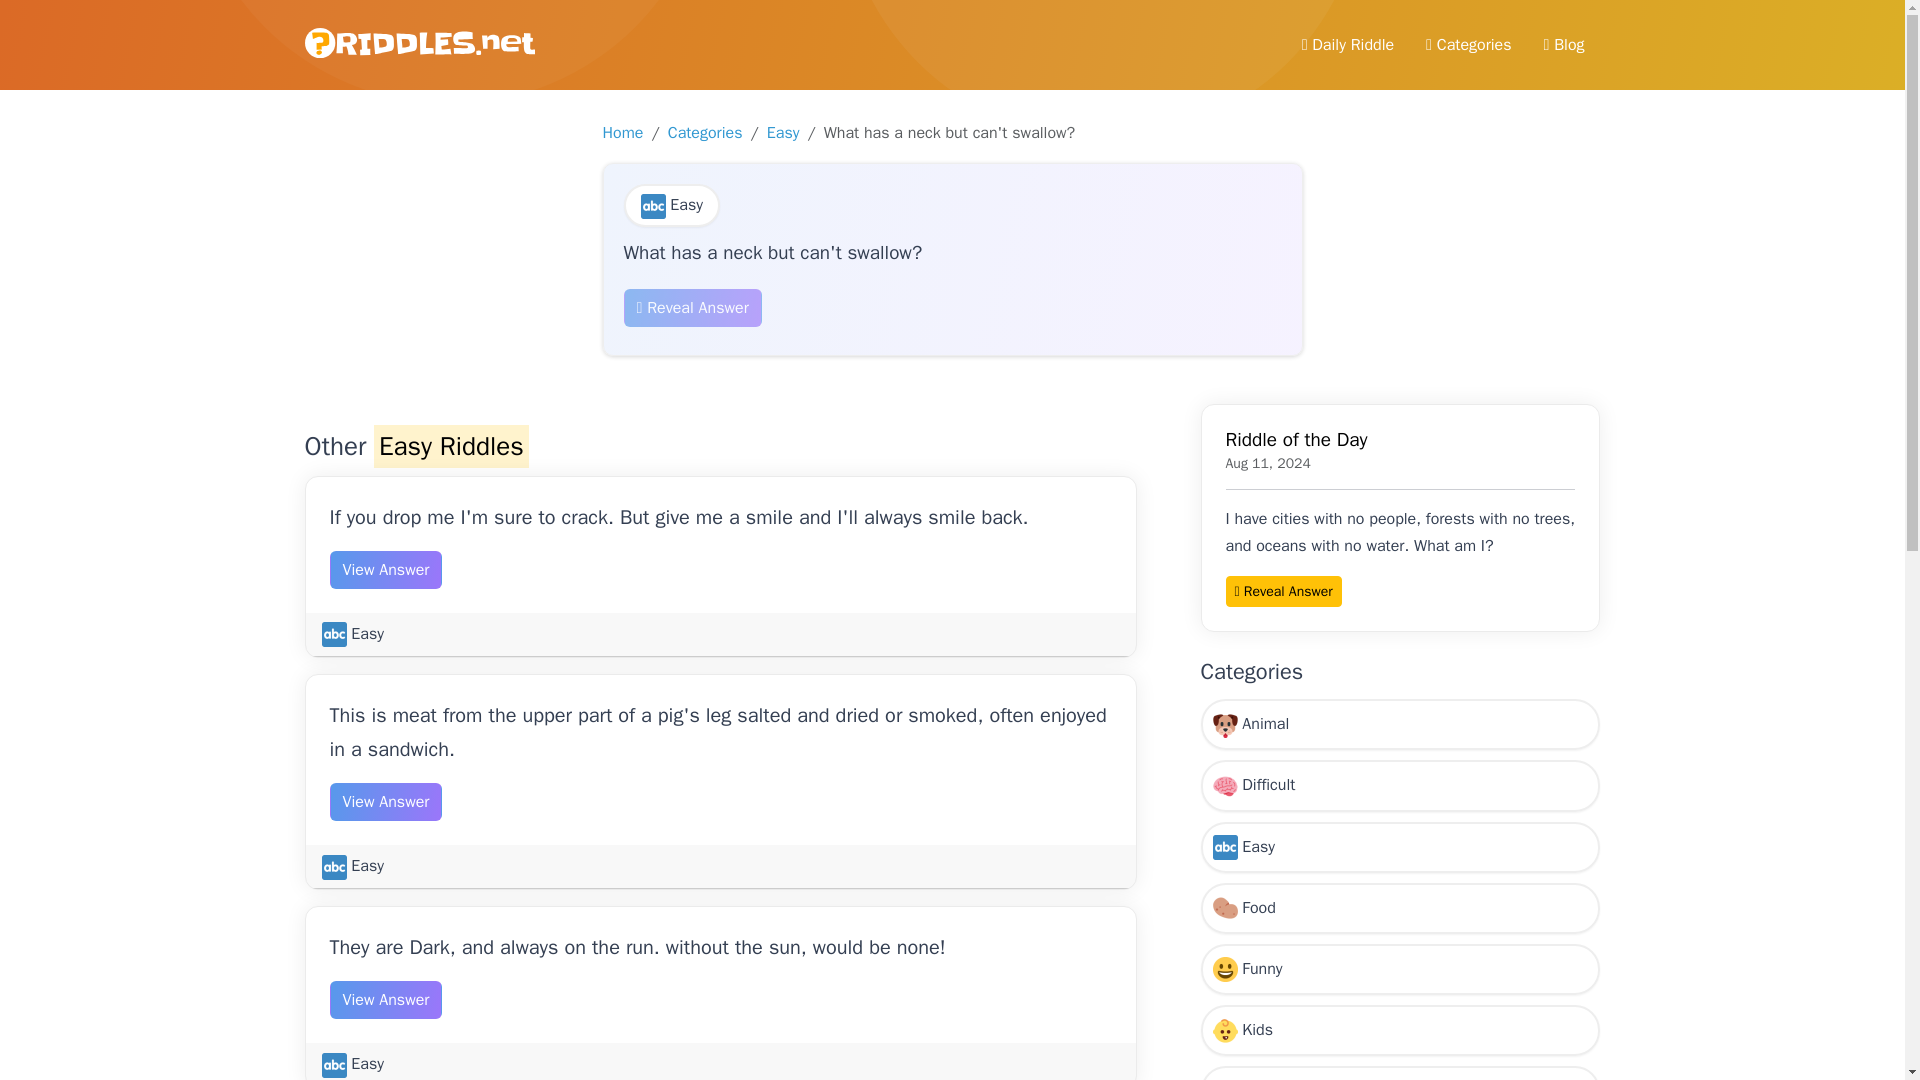 This screenshot has width=1920, height=1080. I want to click on Easy, so click(783, 132).